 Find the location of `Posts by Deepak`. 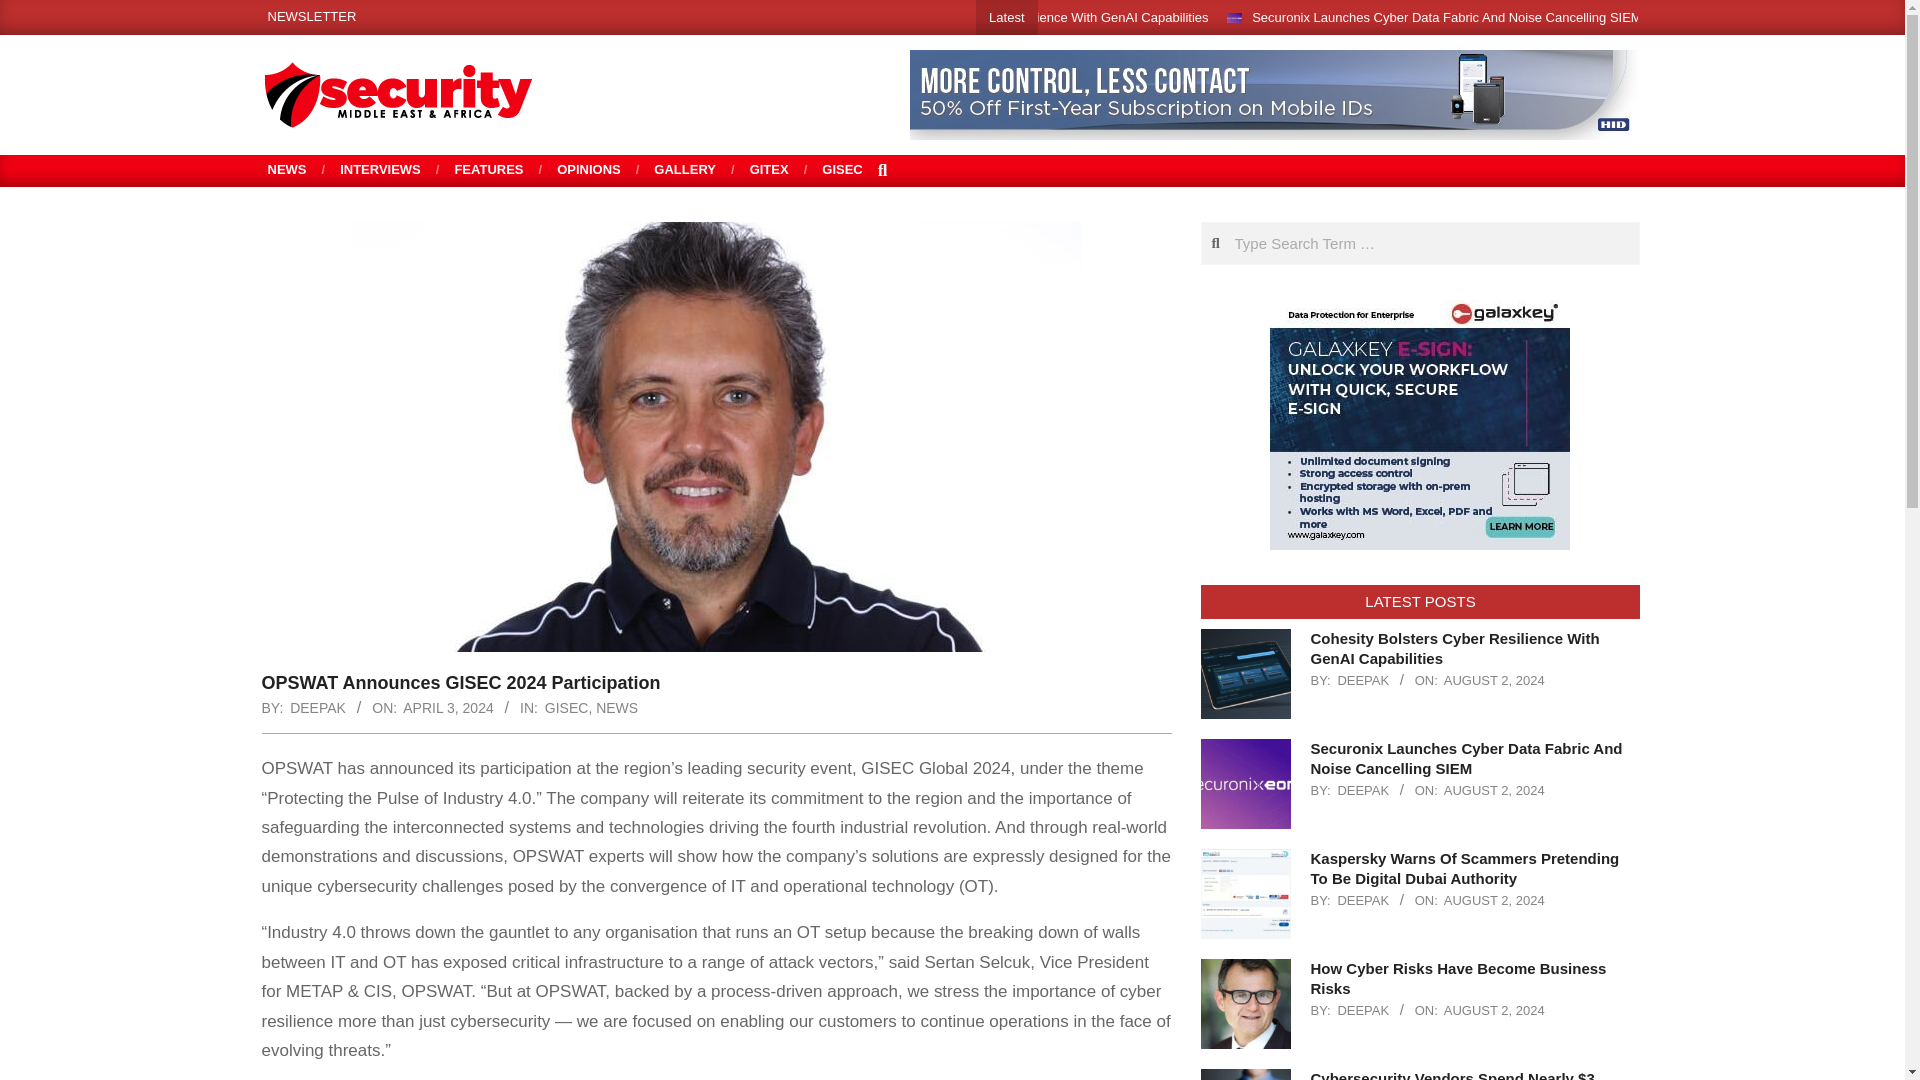

Posts by Deepak is located at coordinates (1362, 680).